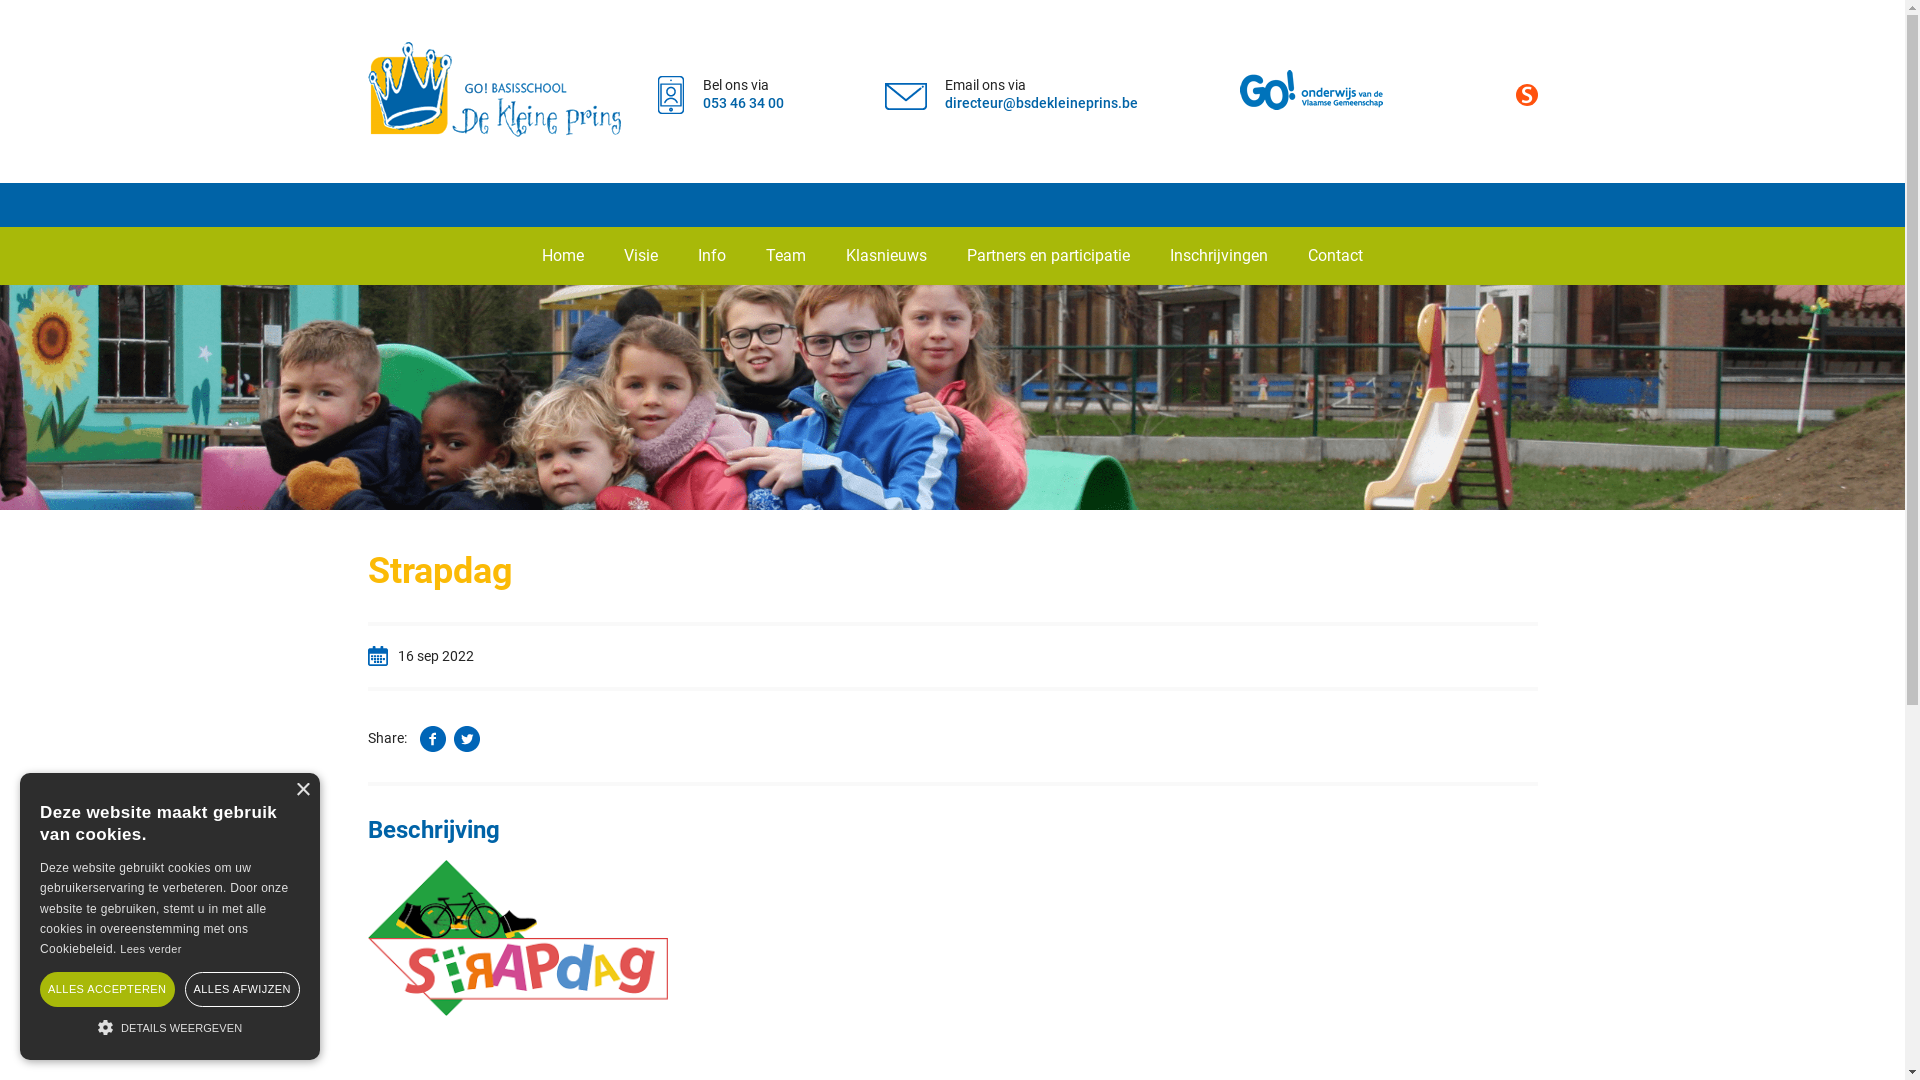 The image size is (1920, 1080). Describe the element at coordinates (742, 103) in the screenshot. I see `053 46 34 00` at that location.